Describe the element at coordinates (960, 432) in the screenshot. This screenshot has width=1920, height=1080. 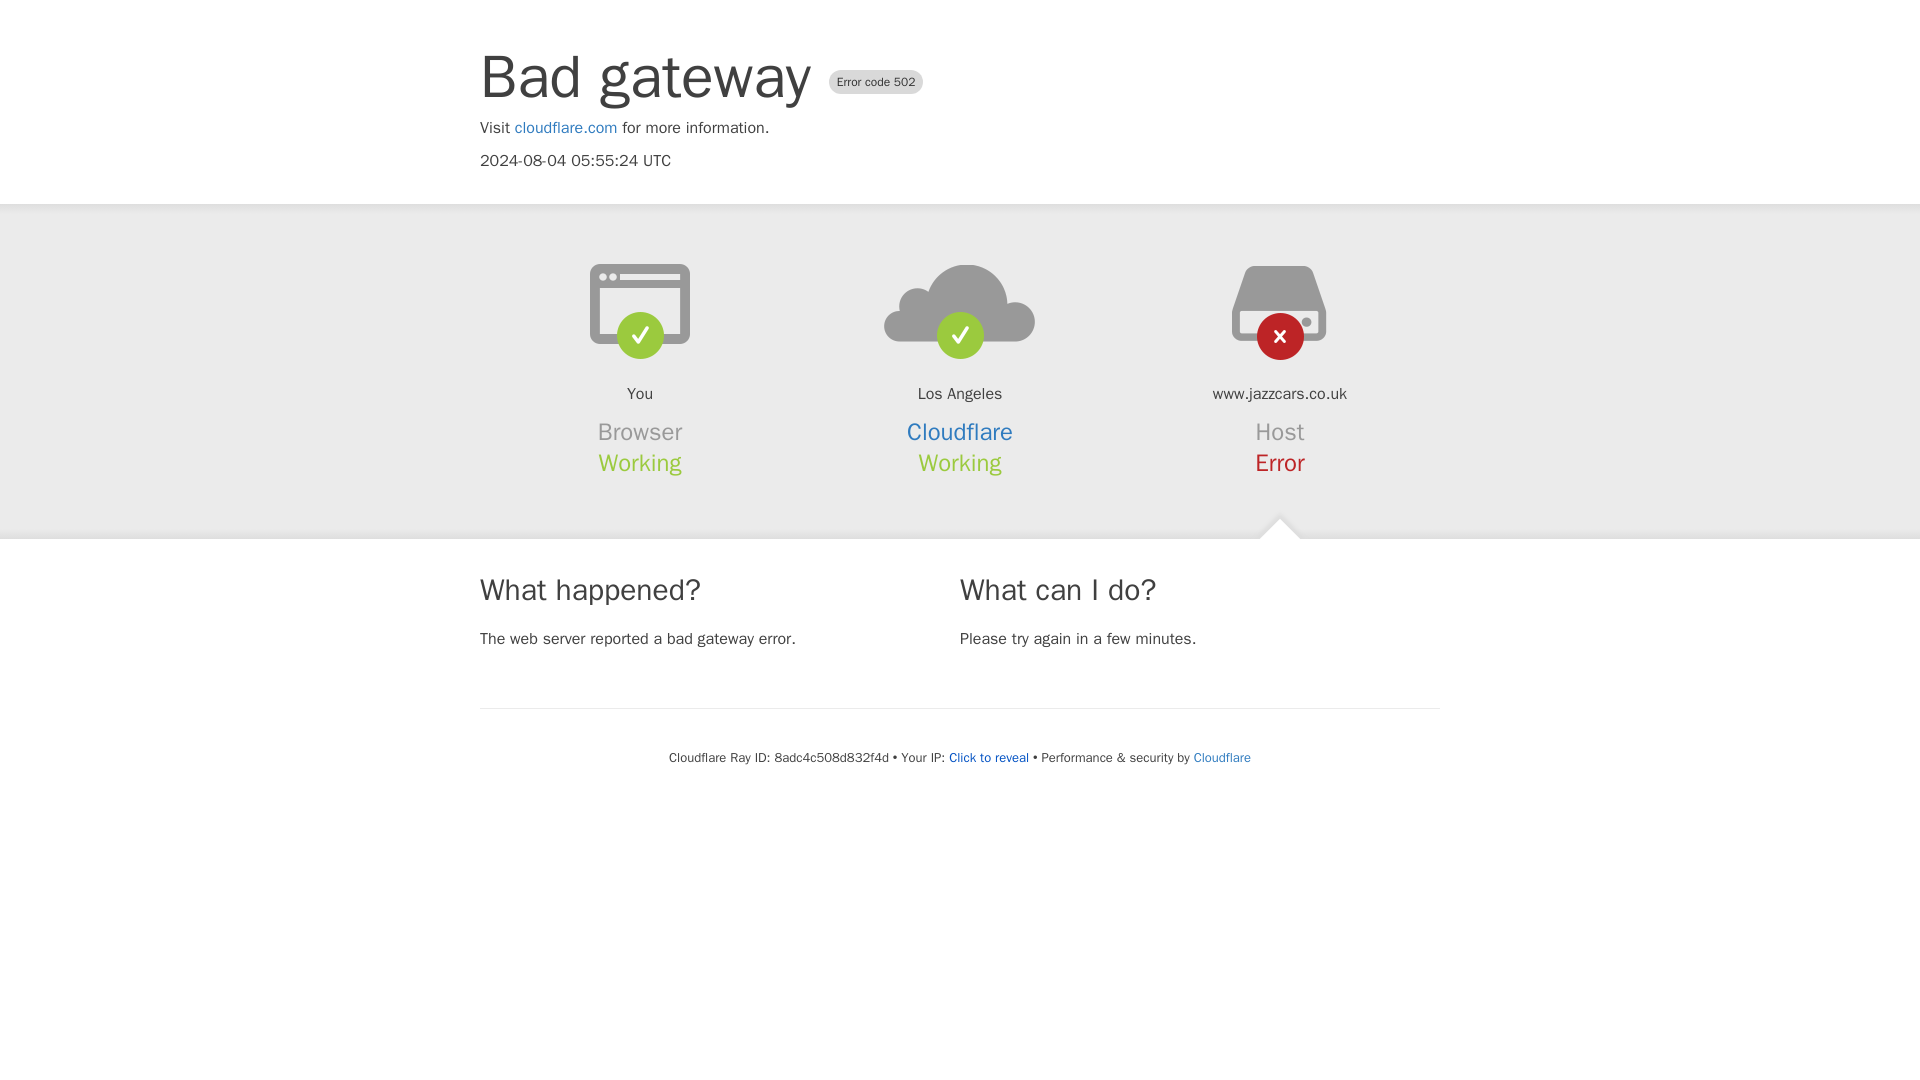
I see `Cloudflare` at that location.